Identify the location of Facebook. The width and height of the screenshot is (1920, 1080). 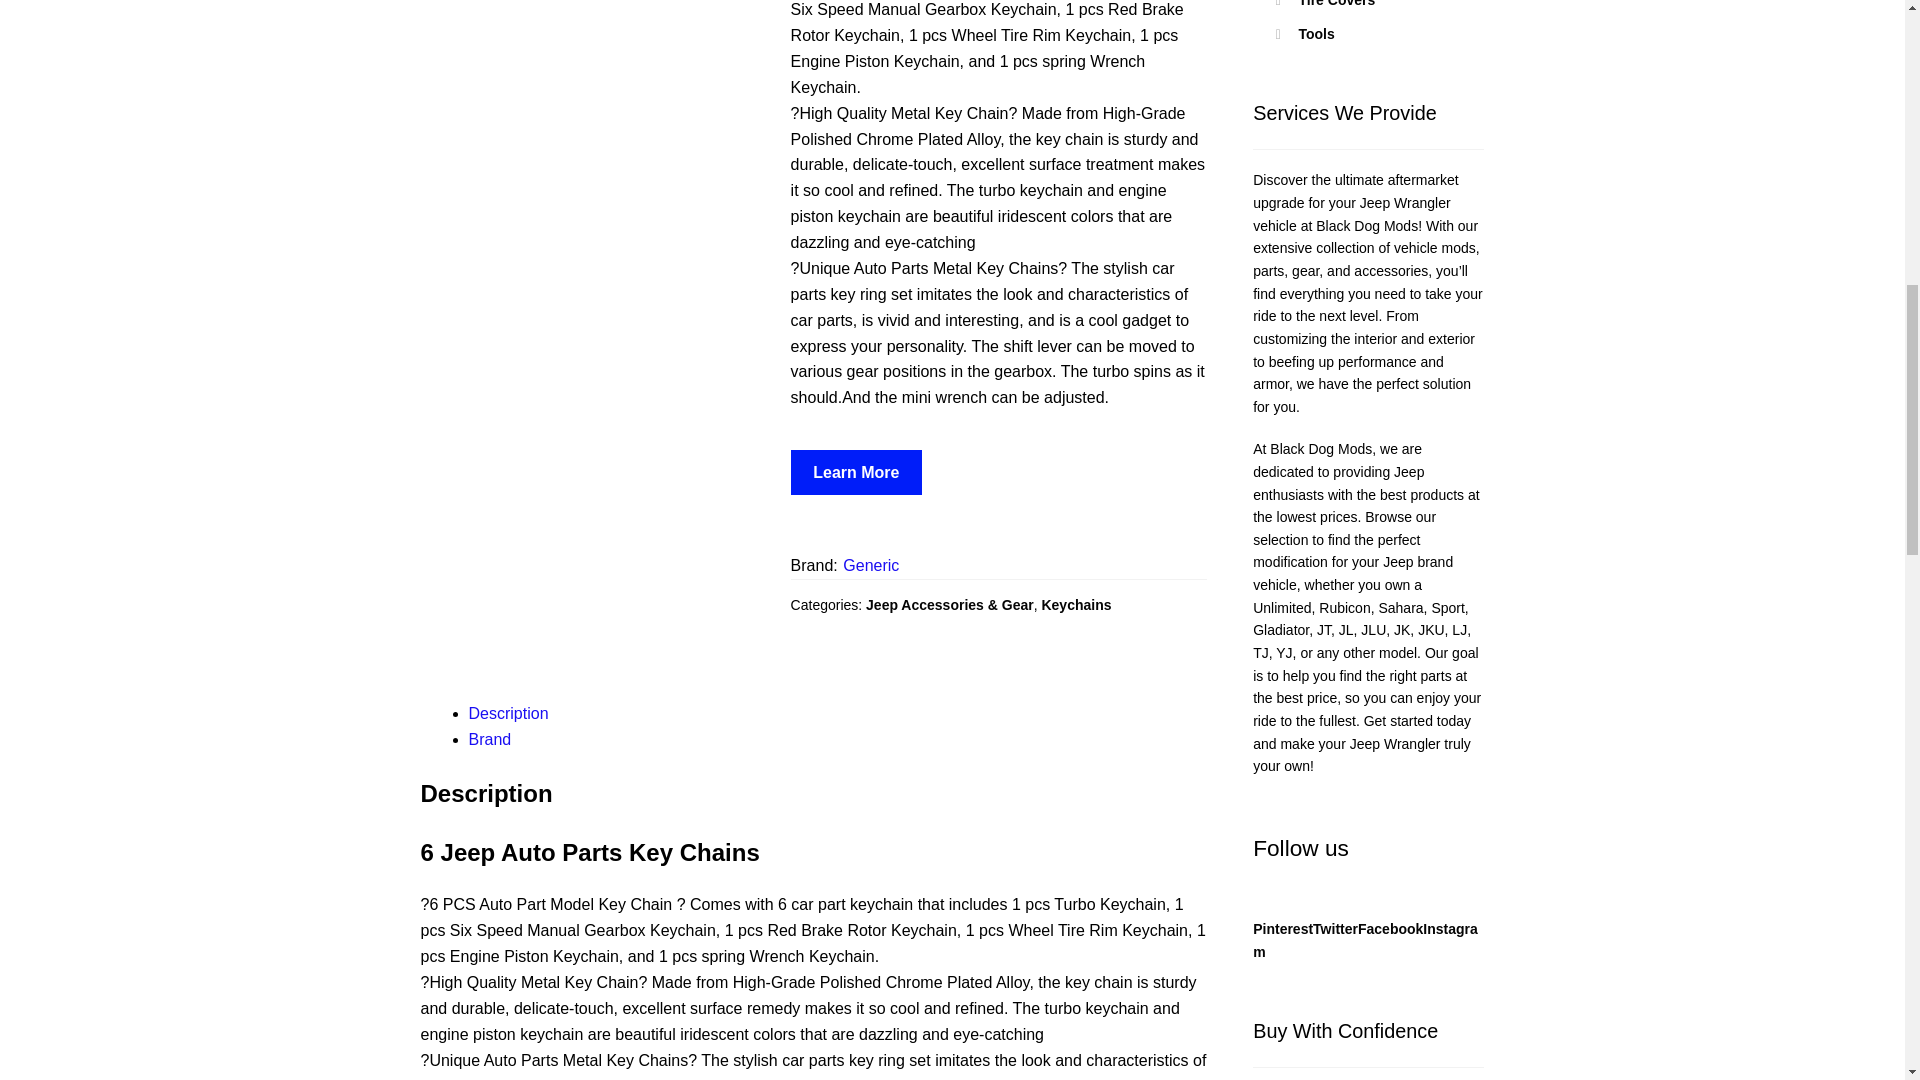
(1390, 929).